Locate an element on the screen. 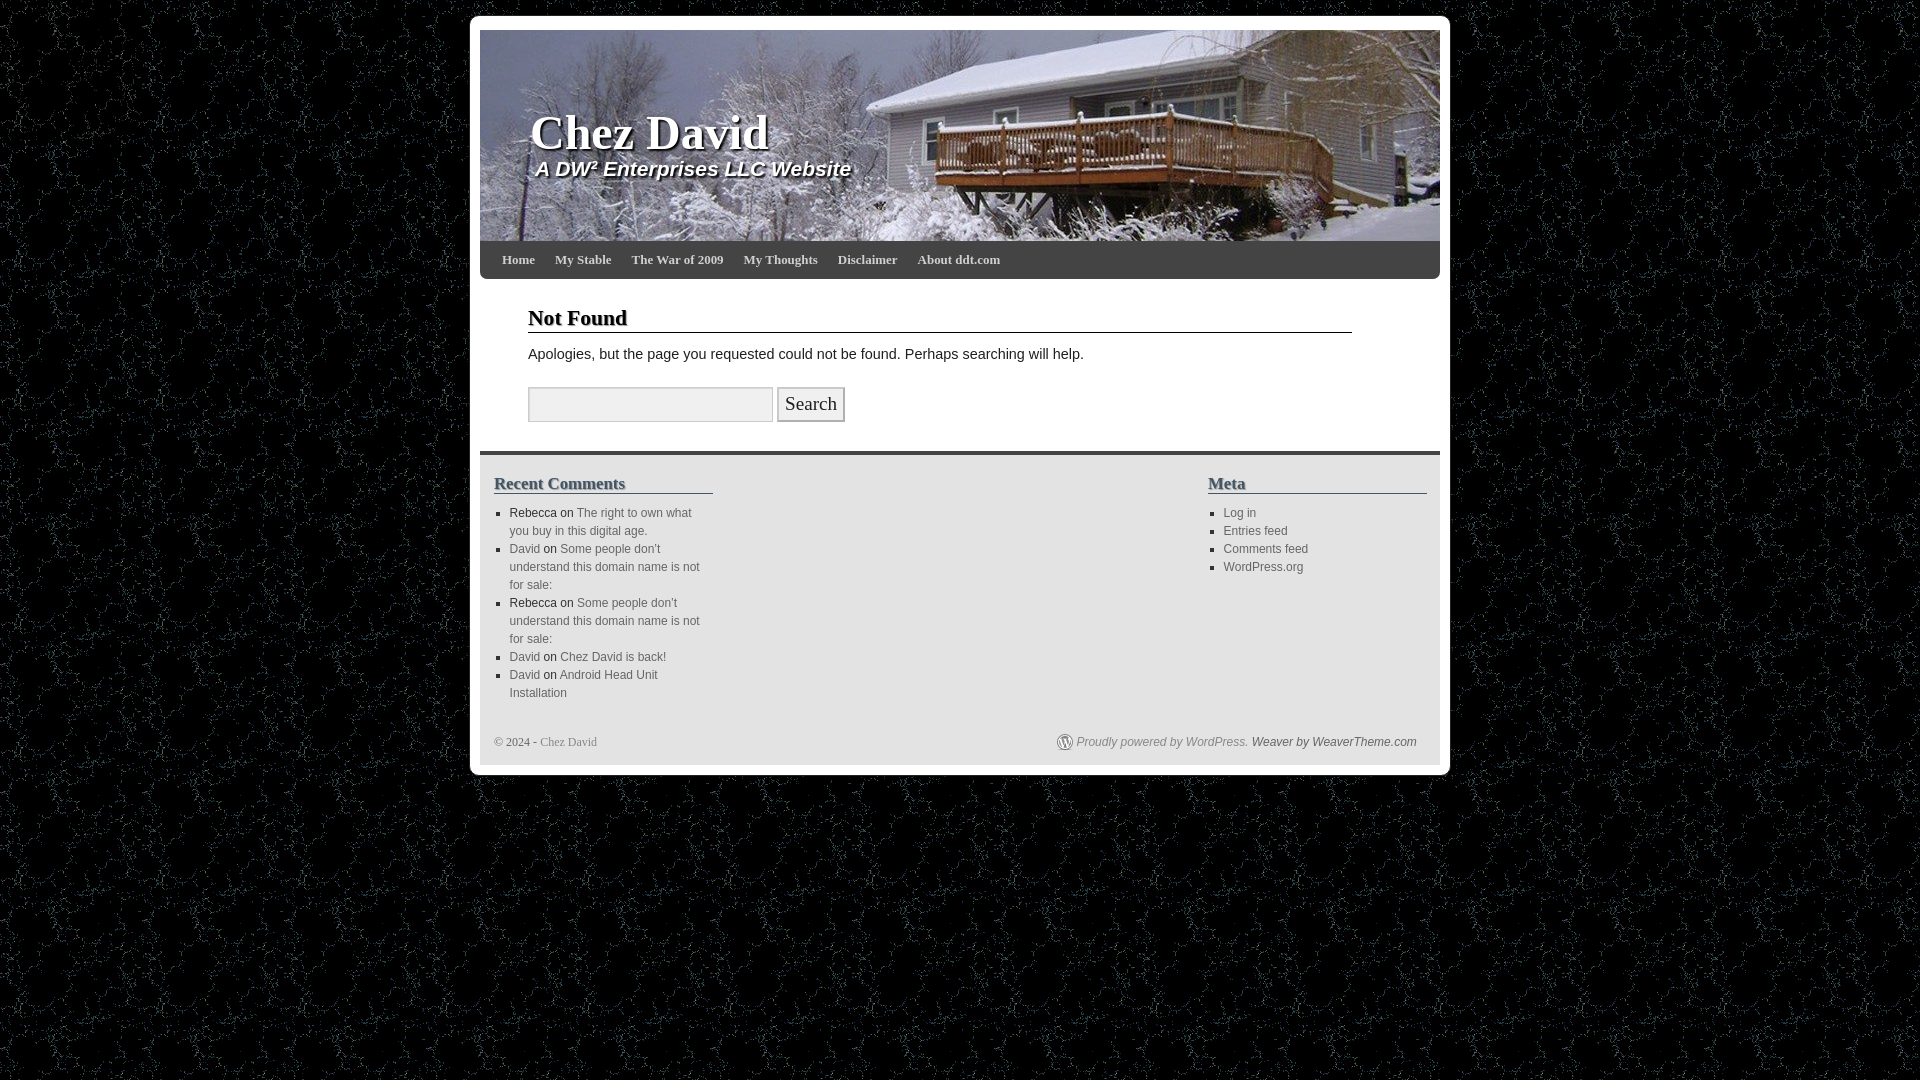 The image size is (1920, 1080). Search is located at coordinates (810, 404).